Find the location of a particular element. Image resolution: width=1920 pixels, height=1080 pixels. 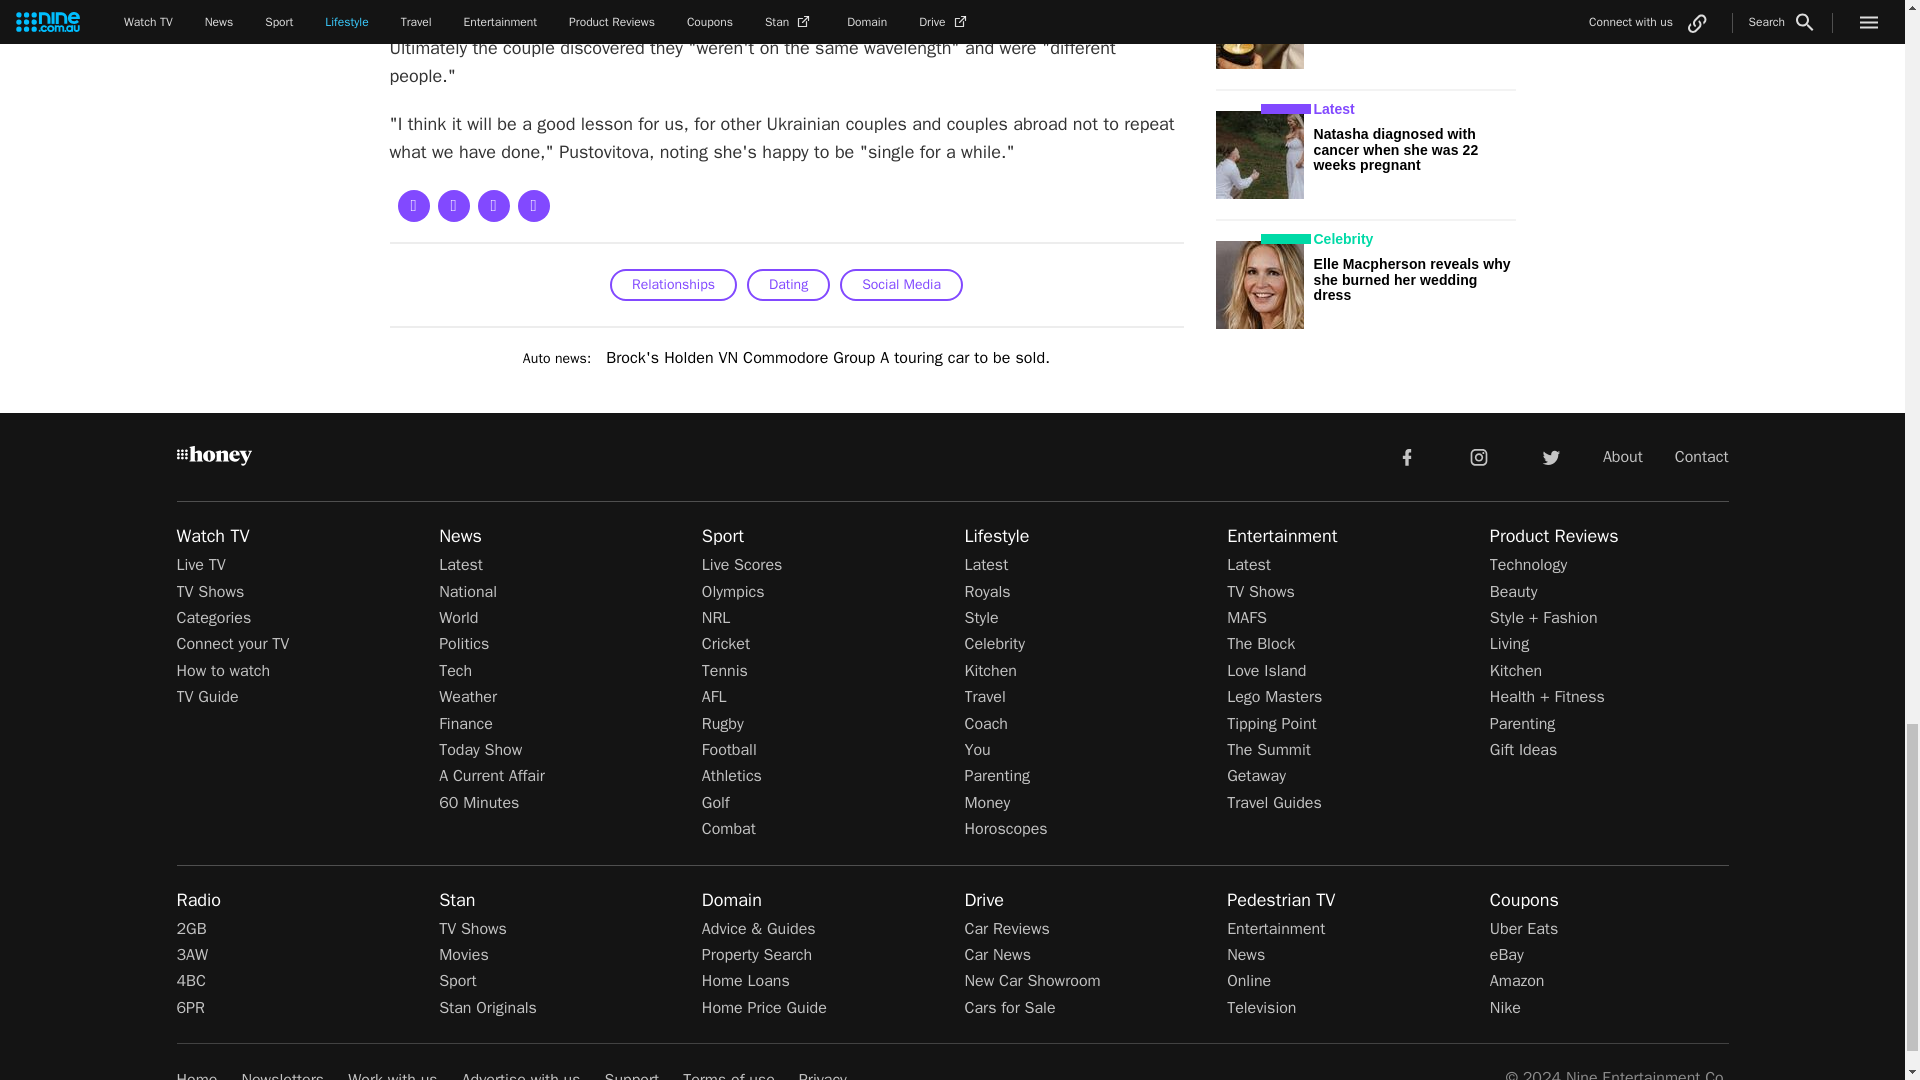

Dating is located at coordinates (788, 284).